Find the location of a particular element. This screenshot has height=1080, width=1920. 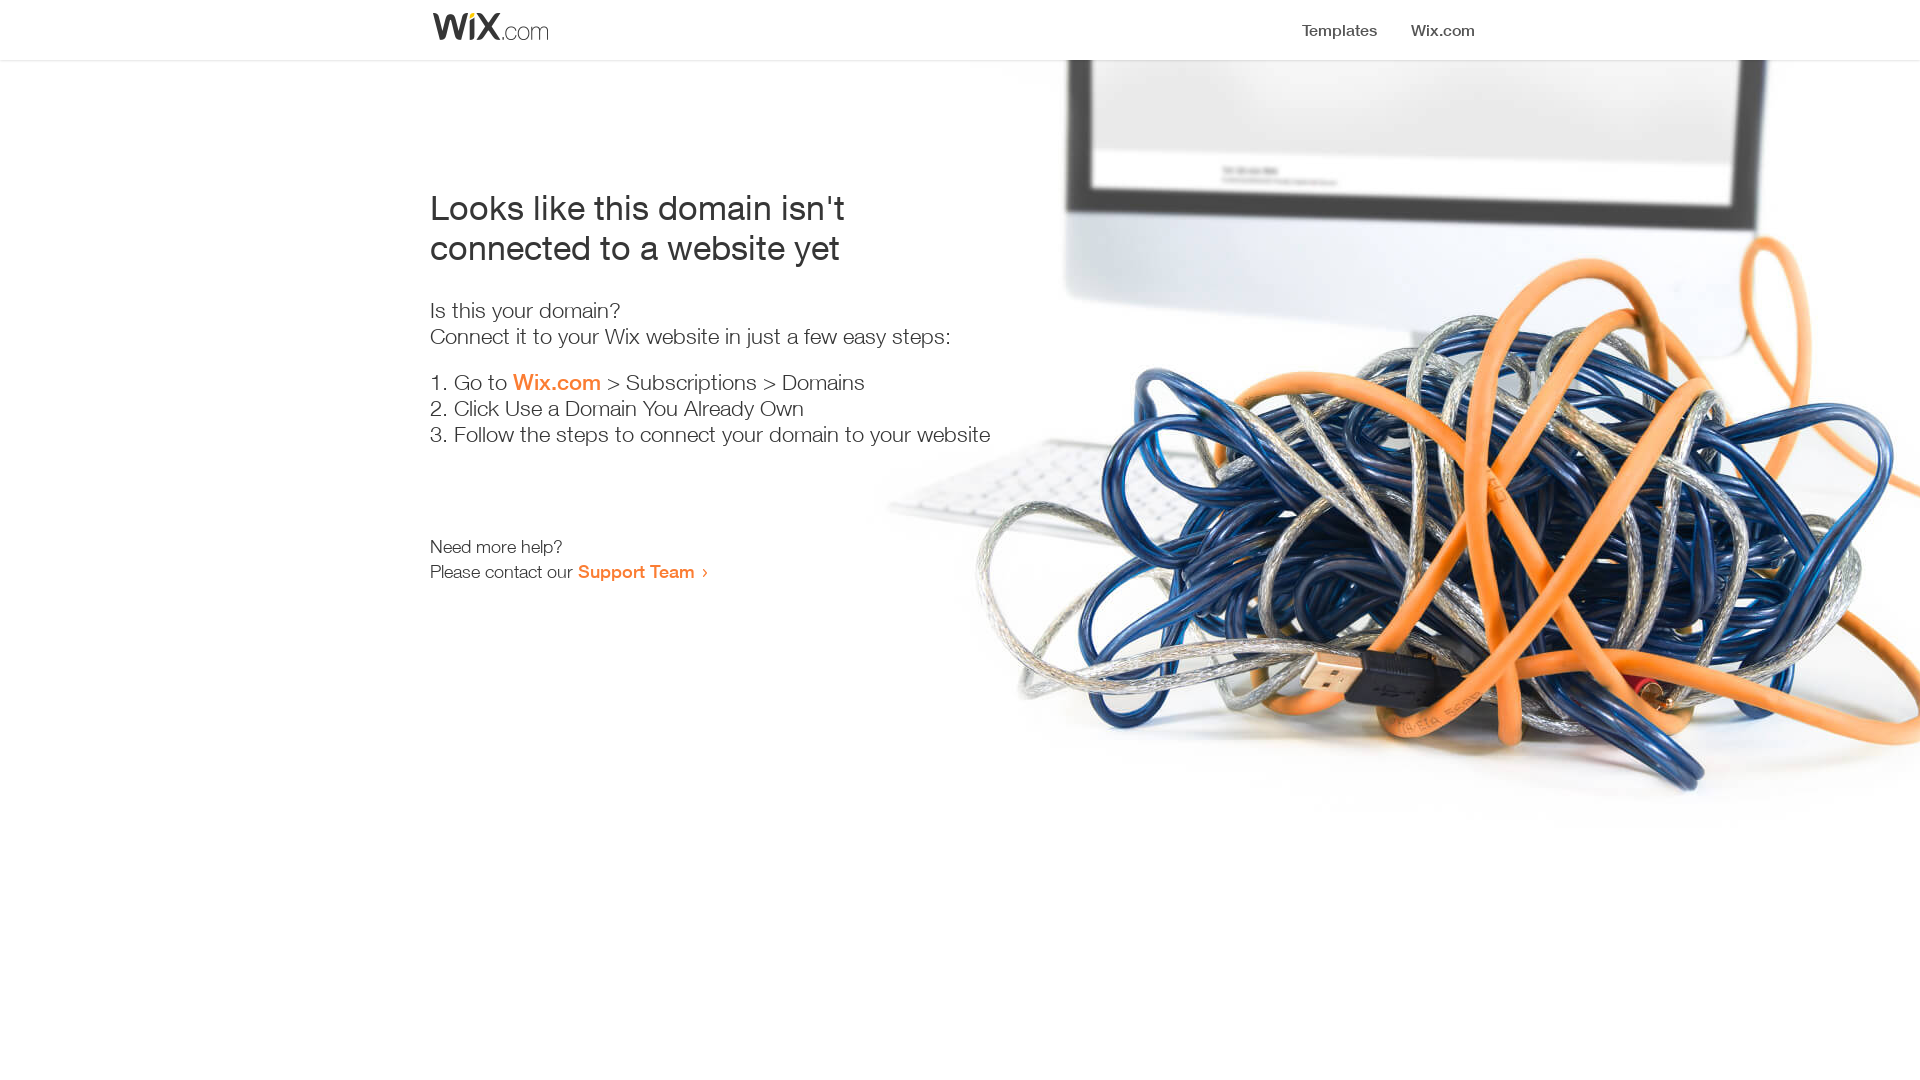

Wix.com is located at coordinates (557, 382).